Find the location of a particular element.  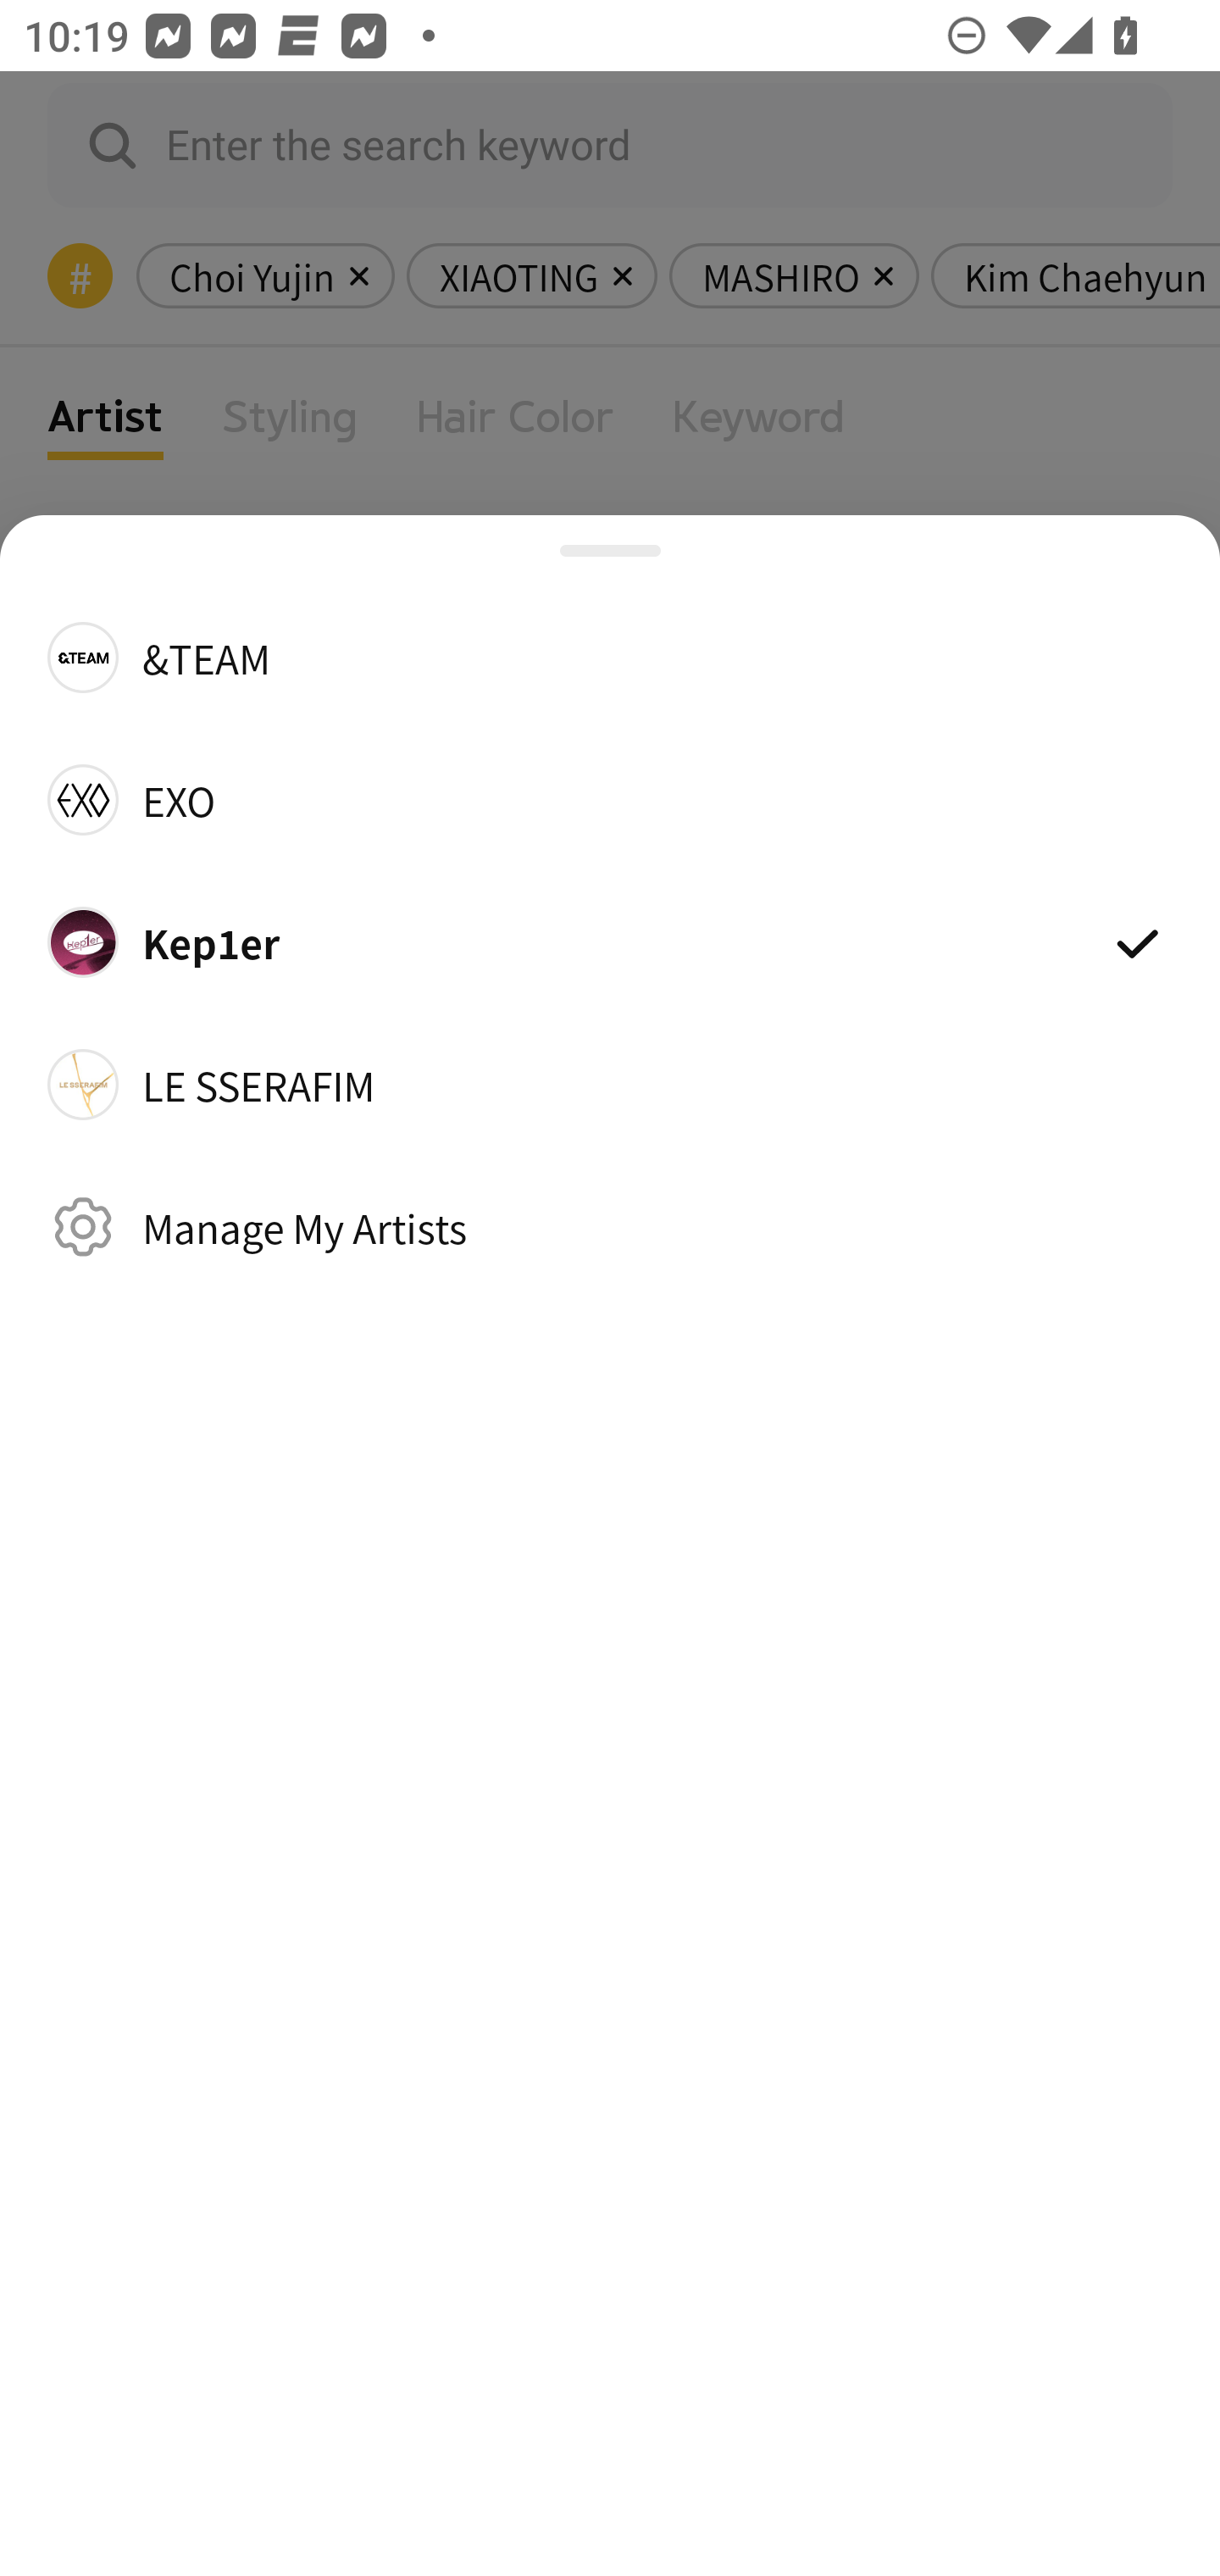

EXO is located at coordinates (610, 799).